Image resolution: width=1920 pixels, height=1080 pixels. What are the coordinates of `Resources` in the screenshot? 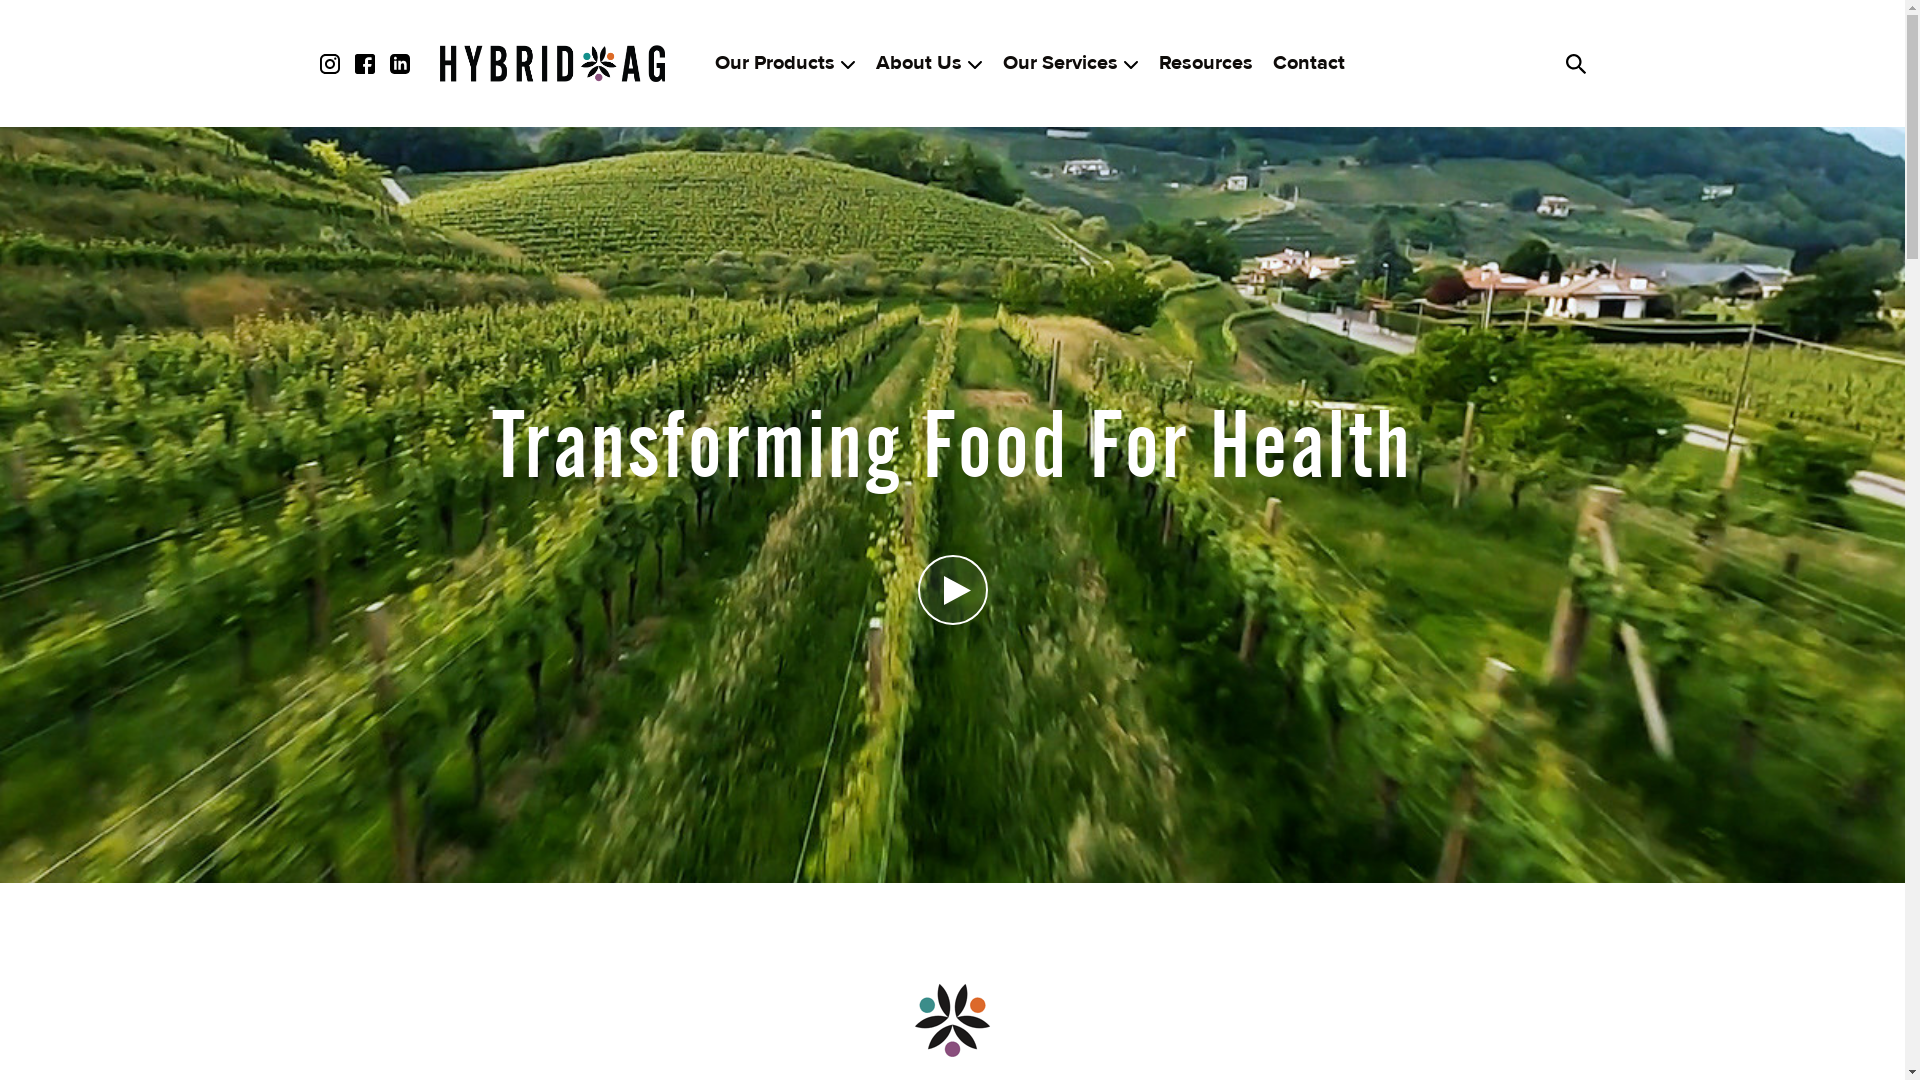 It's located at (1205, 64).